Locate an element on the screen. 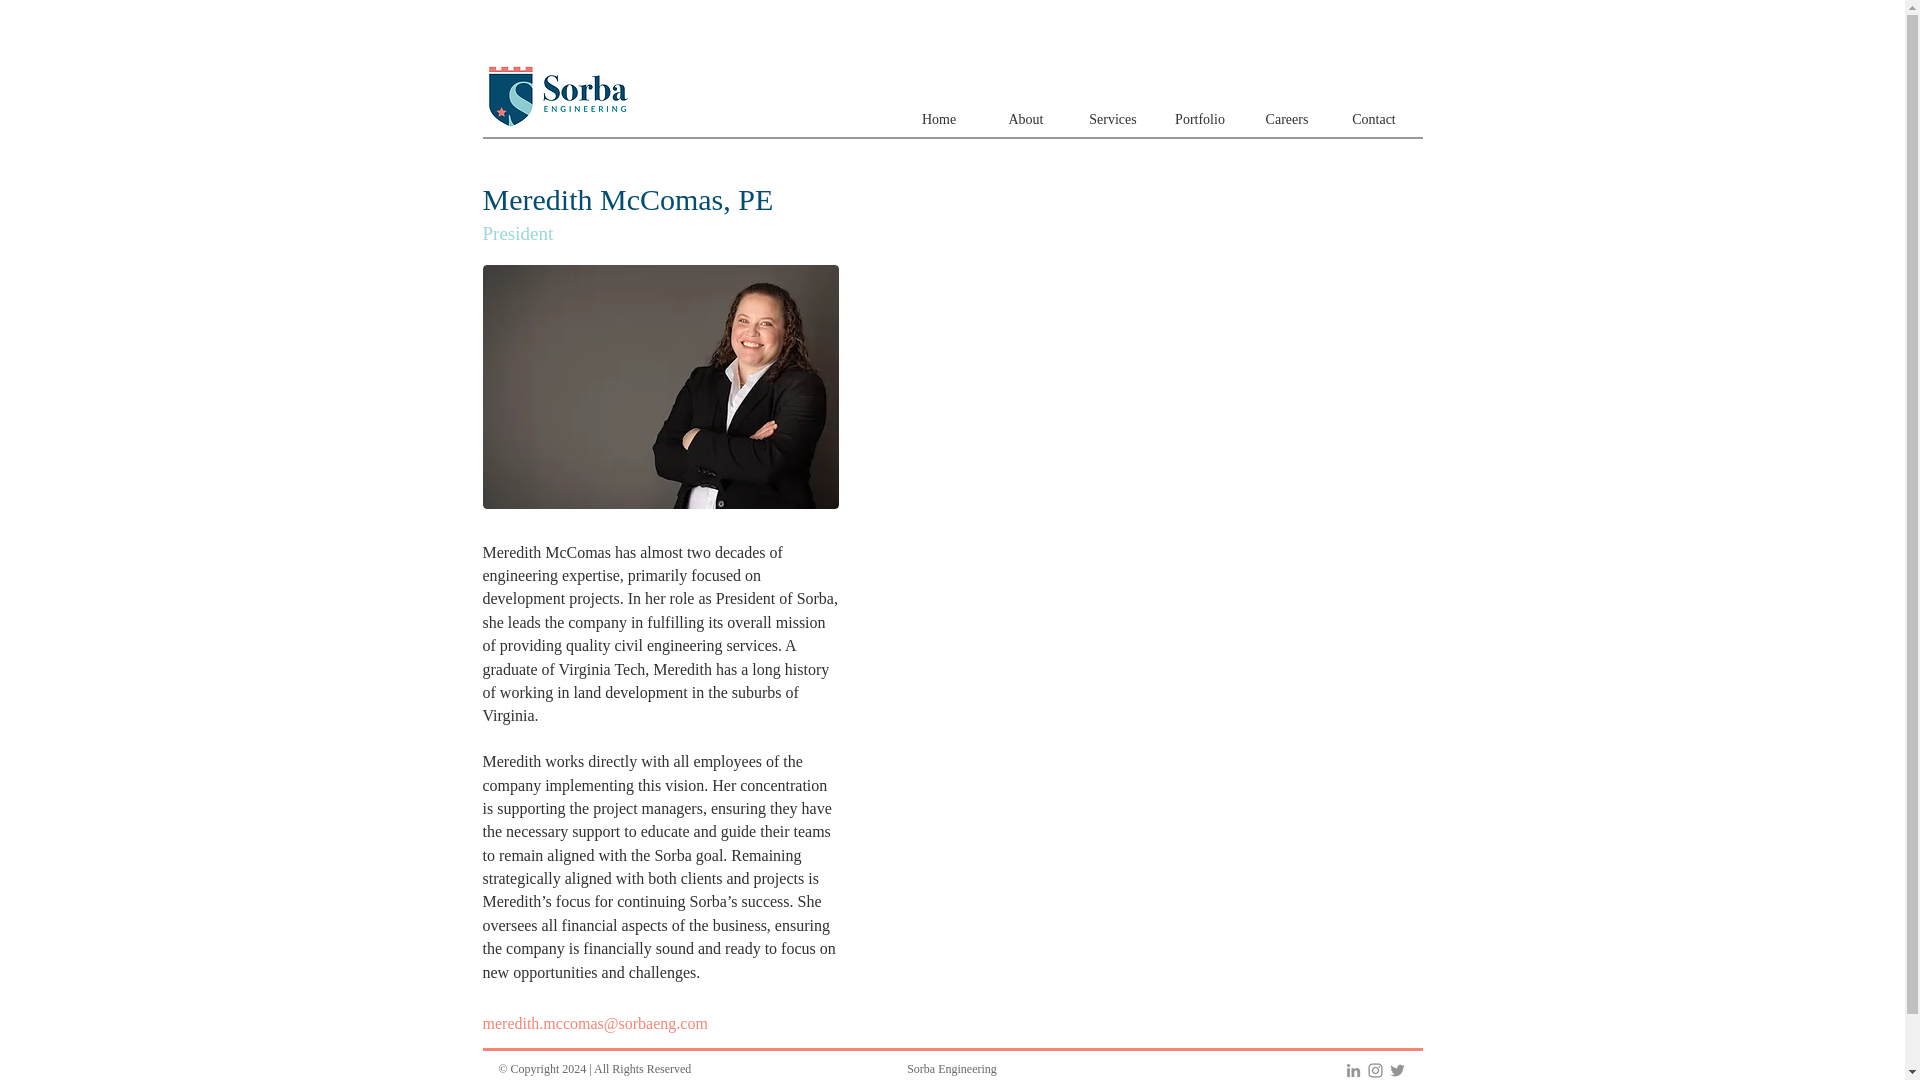  Home is located at coordinates (940, 120).